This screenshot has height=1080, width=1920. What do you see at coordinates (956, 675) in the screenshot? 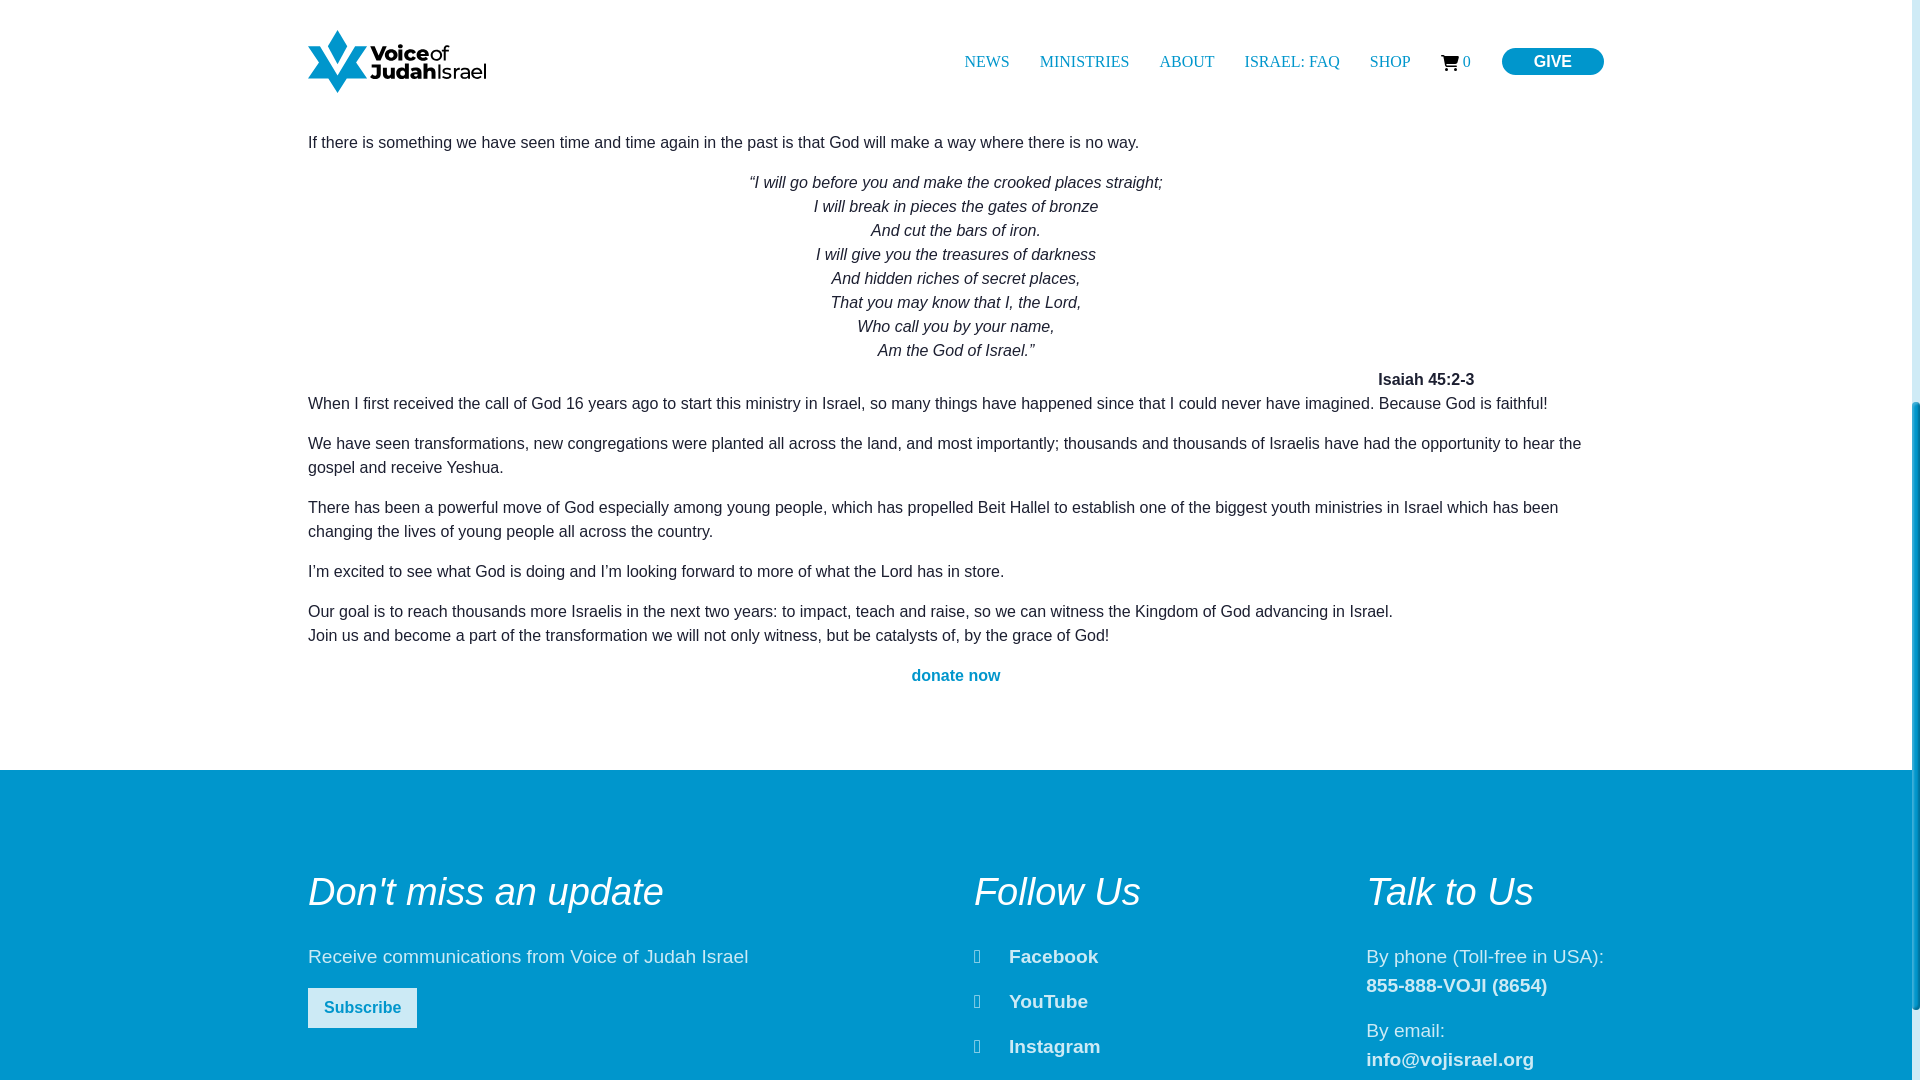
I see `donate now` at bounding box center [956, 675].